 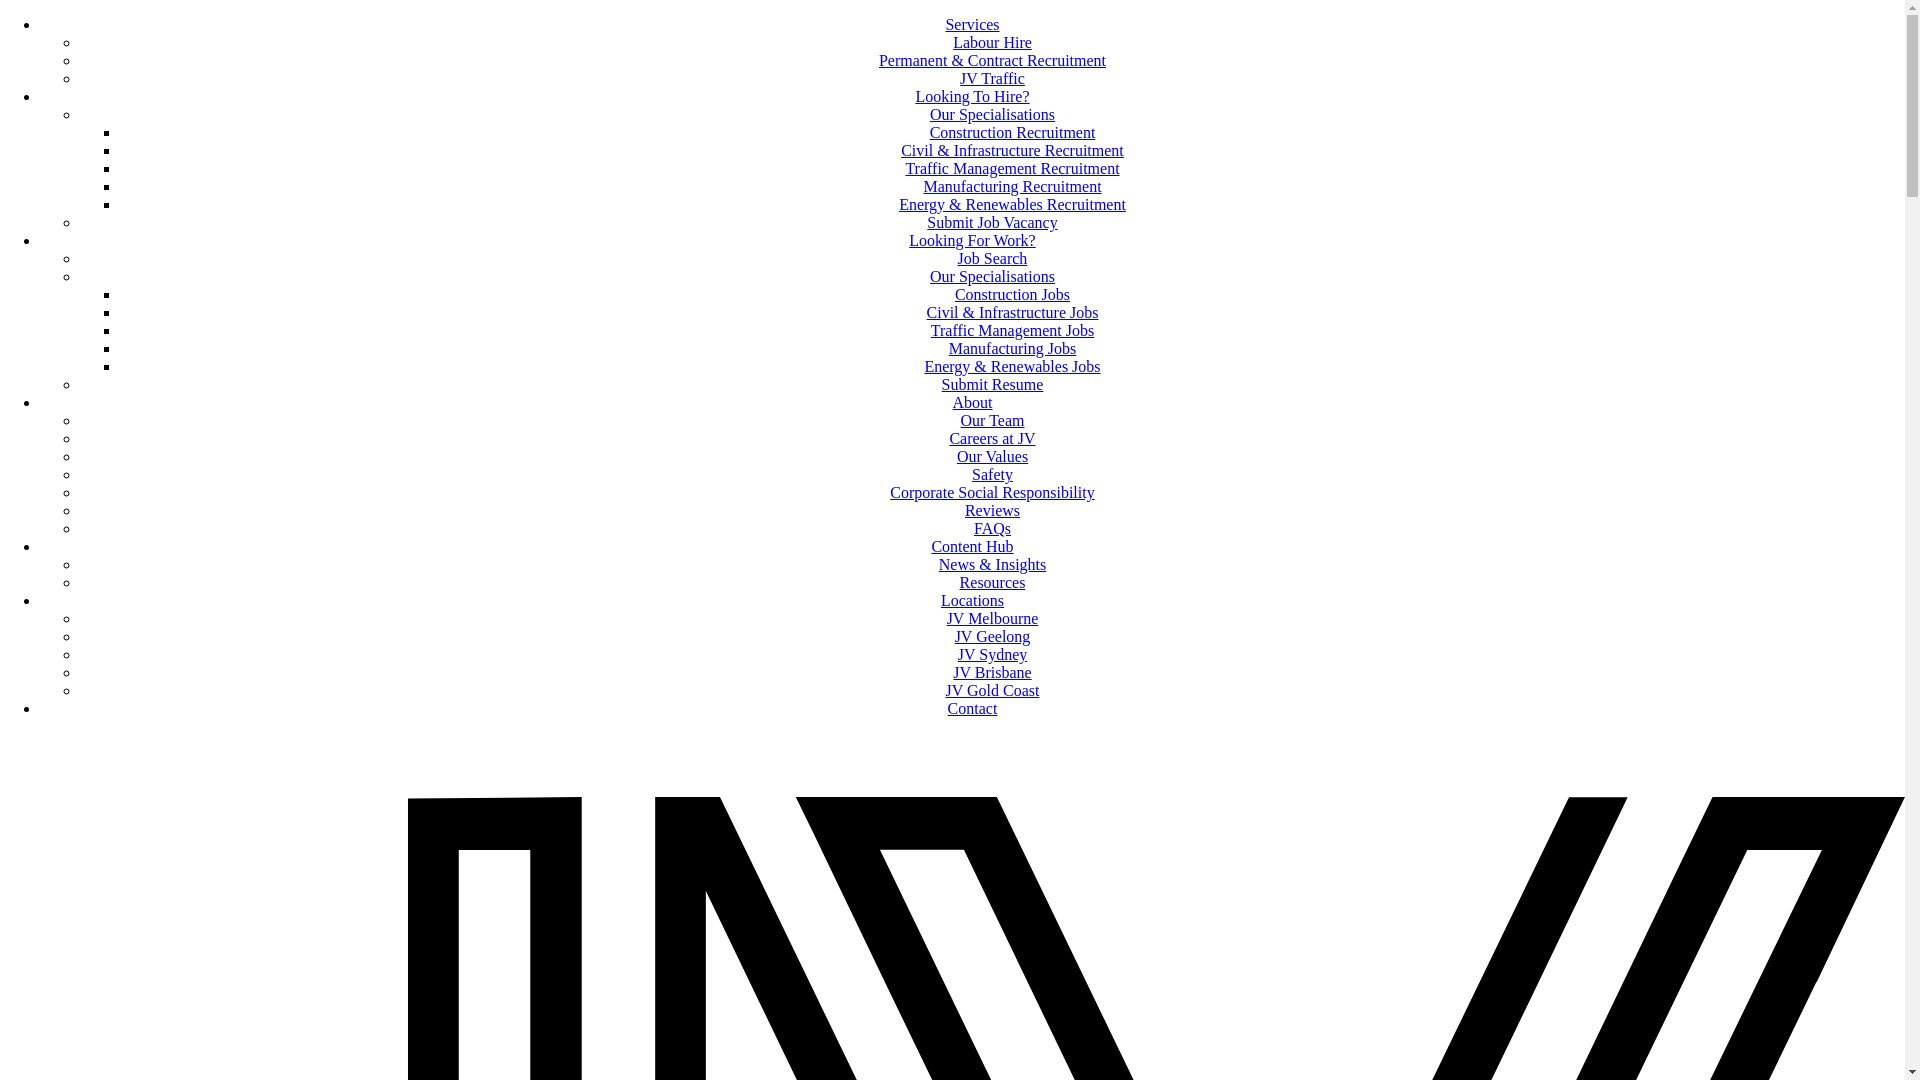 What do you see at coordinates (993, 618) in the screenshot?
I see `JV Melbourne` at bounding box center [993, 618].